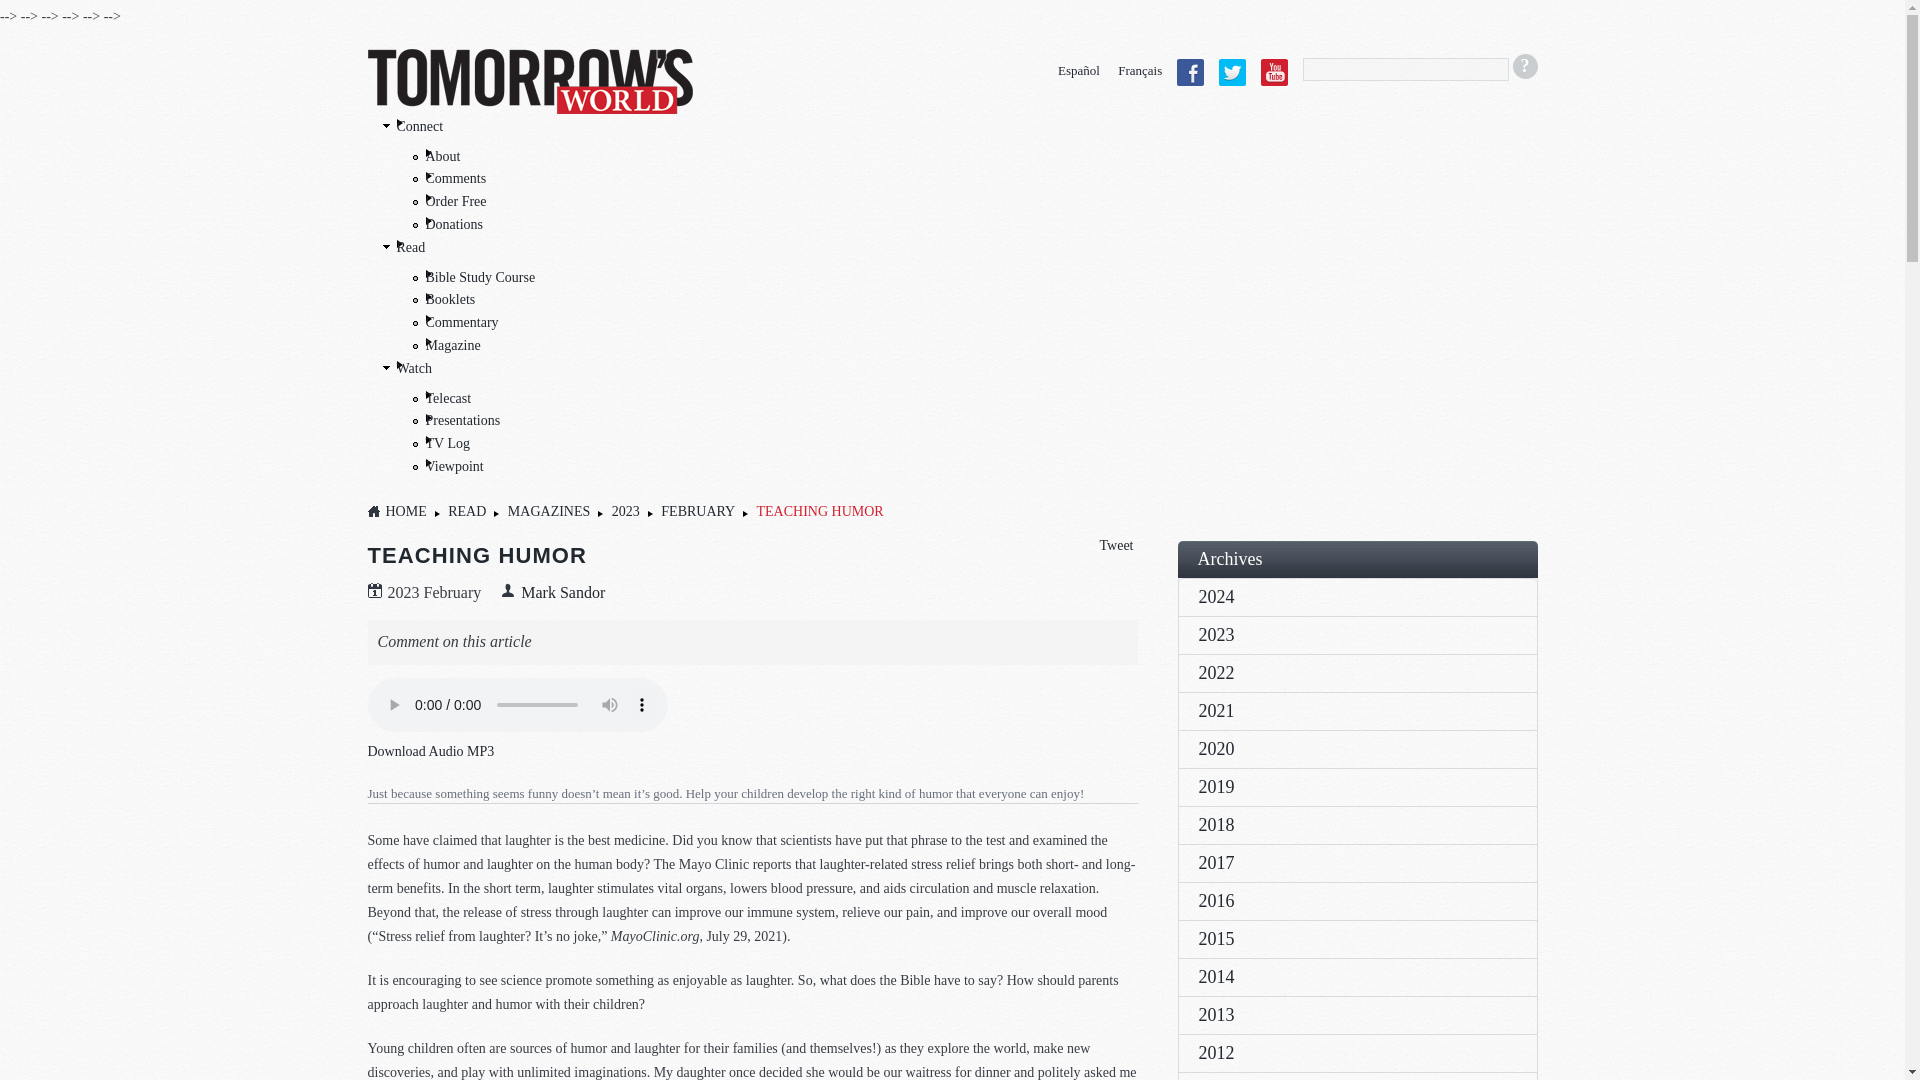  What do you see at coordinates (1357, 901) in the screenshot?
I see `2016` at bounding box center [1357, 901].